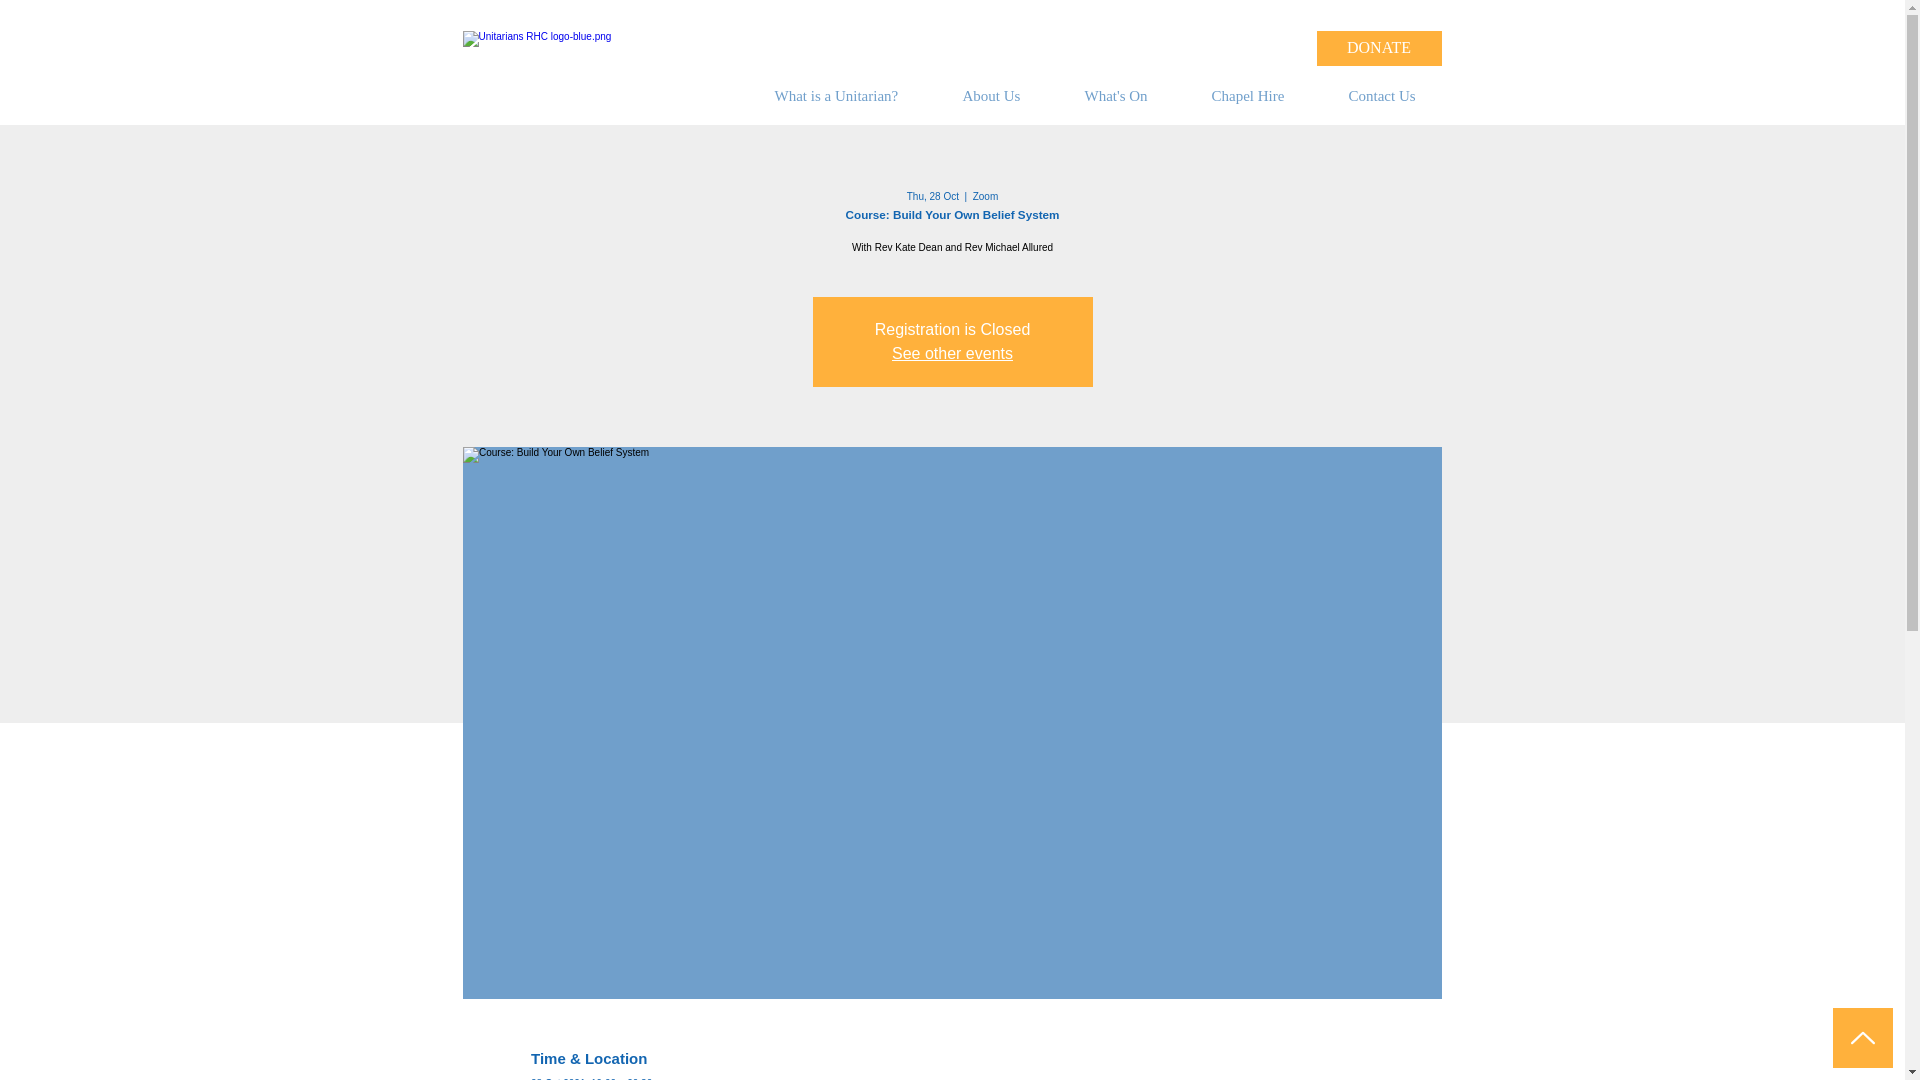 This screenshot has height=1080, width=1920. What do you see at coordinates (1008, 96) in the screenshot?
I see `About Us` at bounding box center [1008, 96].